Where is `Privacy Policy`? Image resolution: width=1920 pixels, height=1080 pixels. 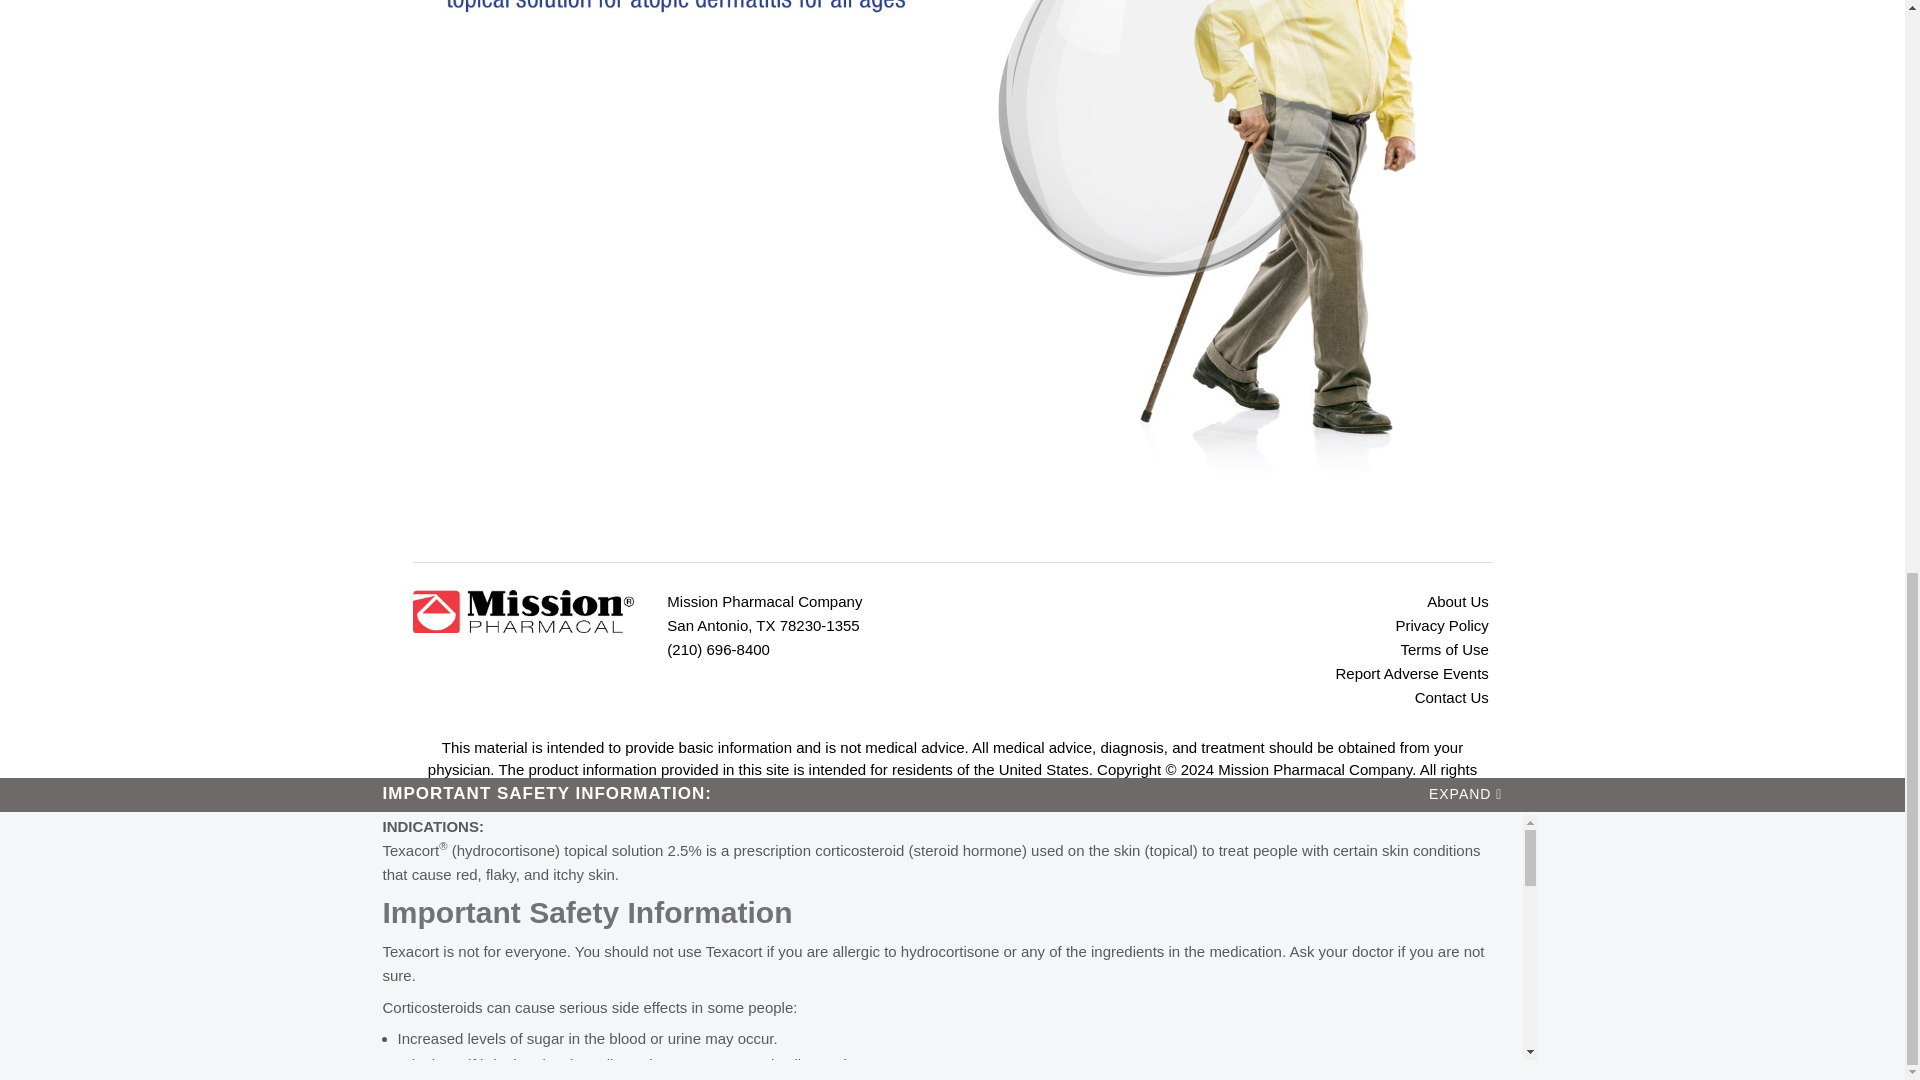 Privacy Policy is located at coordinates (1274, 626).